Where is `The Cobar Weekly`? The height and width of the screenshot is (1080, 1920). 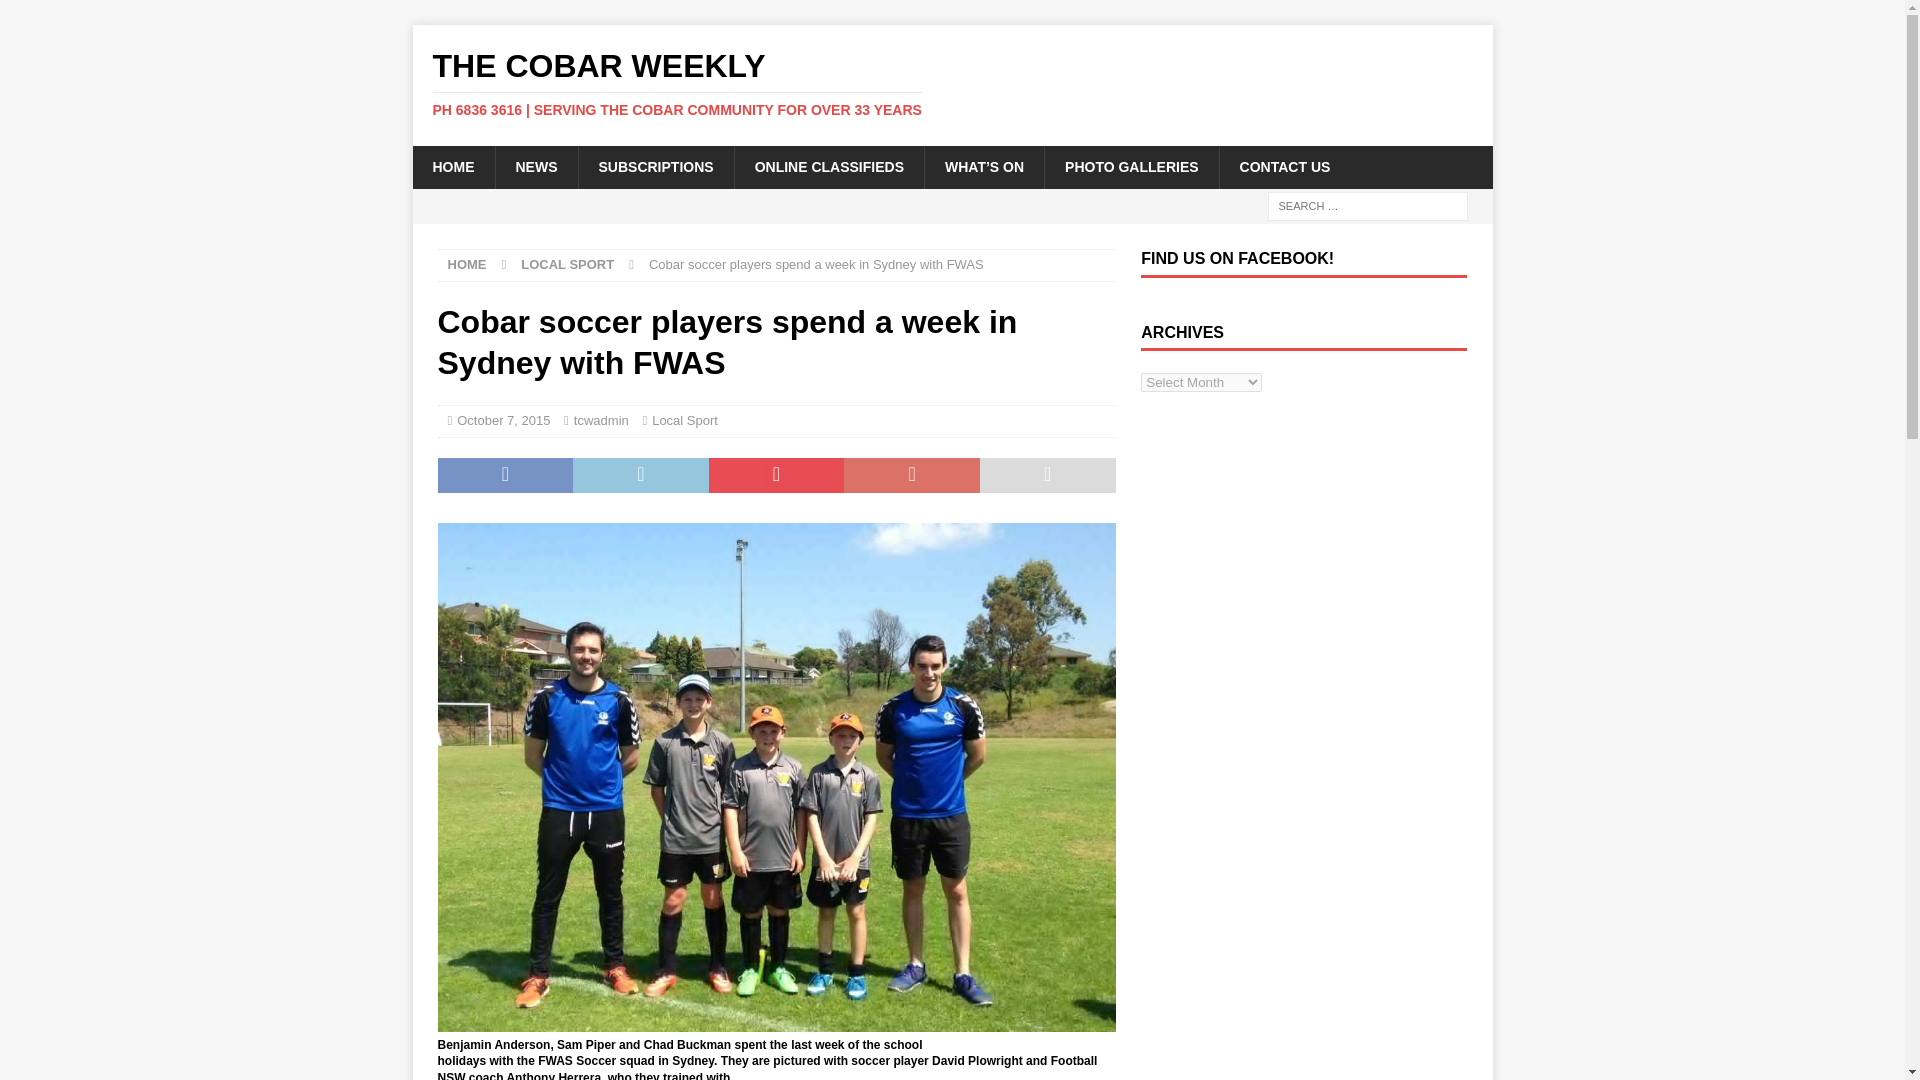
The Cobar Weekly is located at coordinates (952, 83).